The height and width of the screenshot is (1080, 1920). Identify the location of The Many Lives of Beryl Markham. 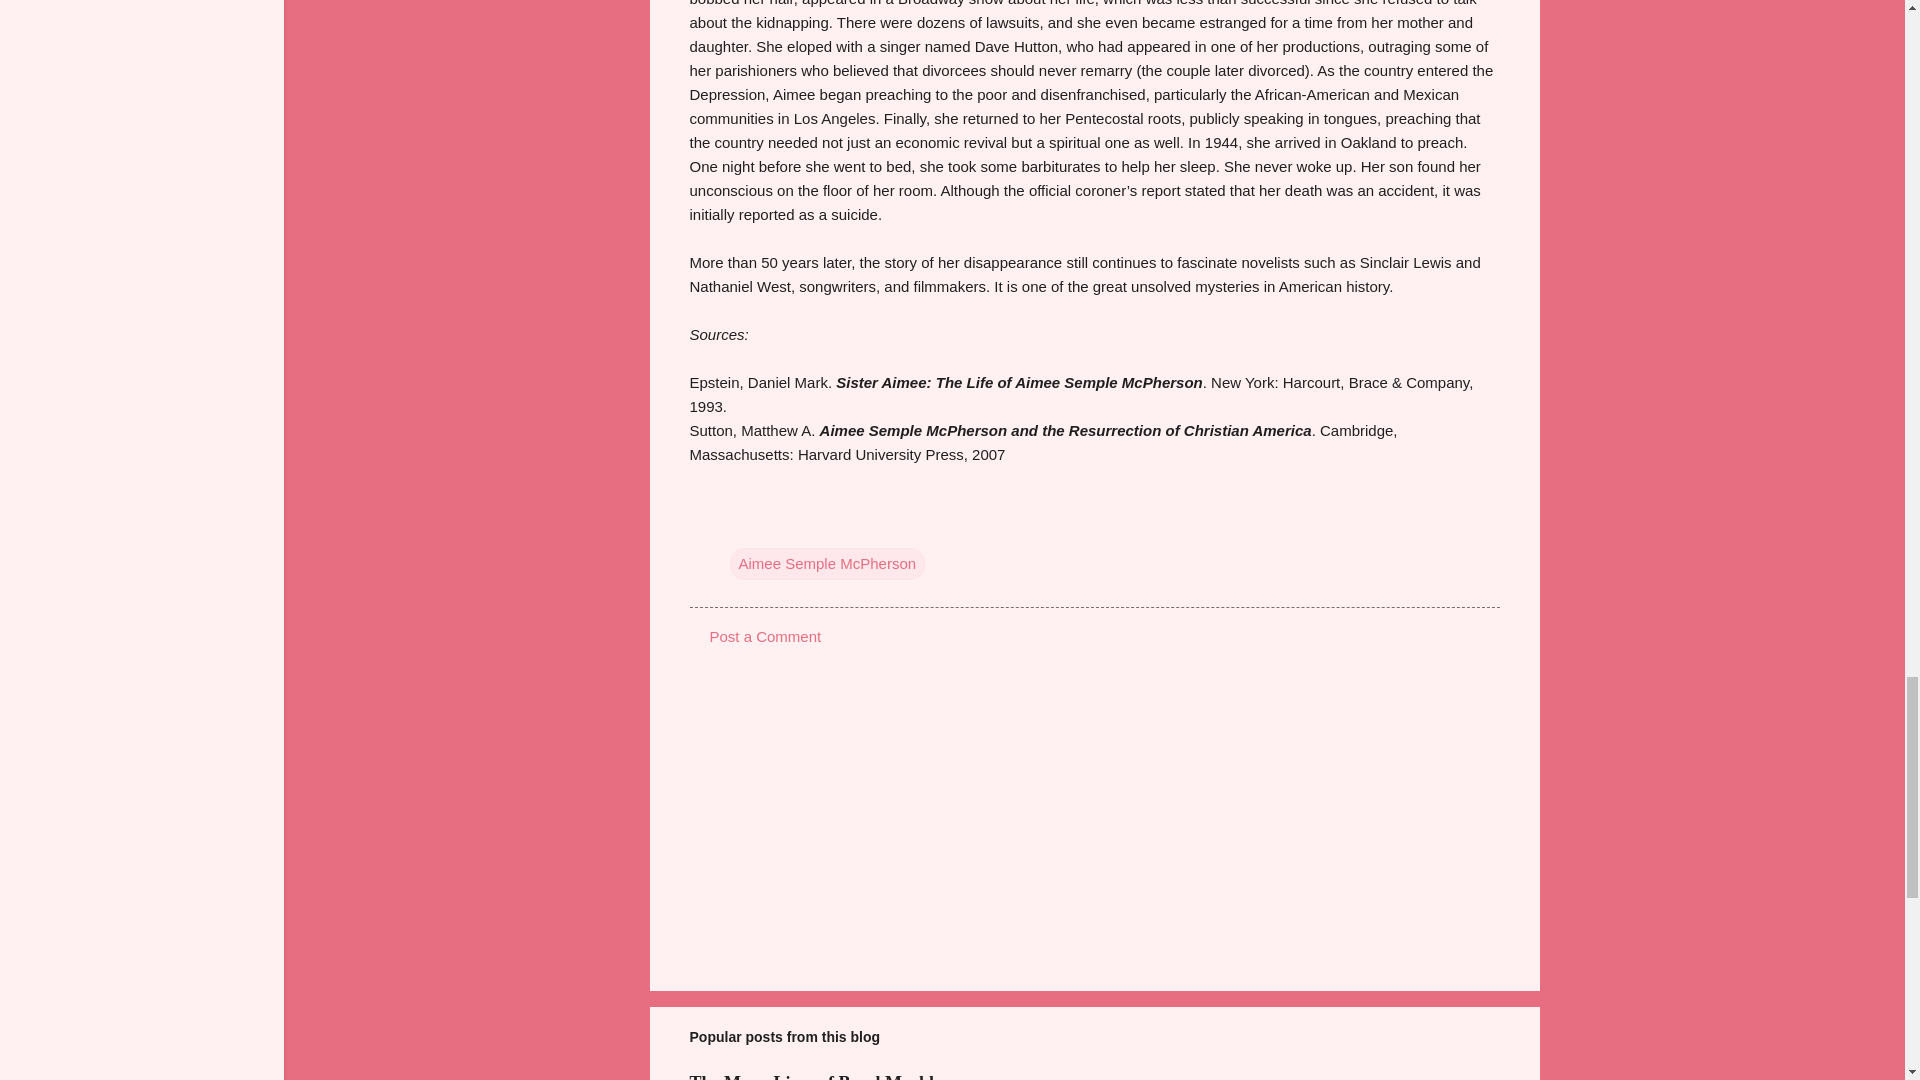
(826, 1076).